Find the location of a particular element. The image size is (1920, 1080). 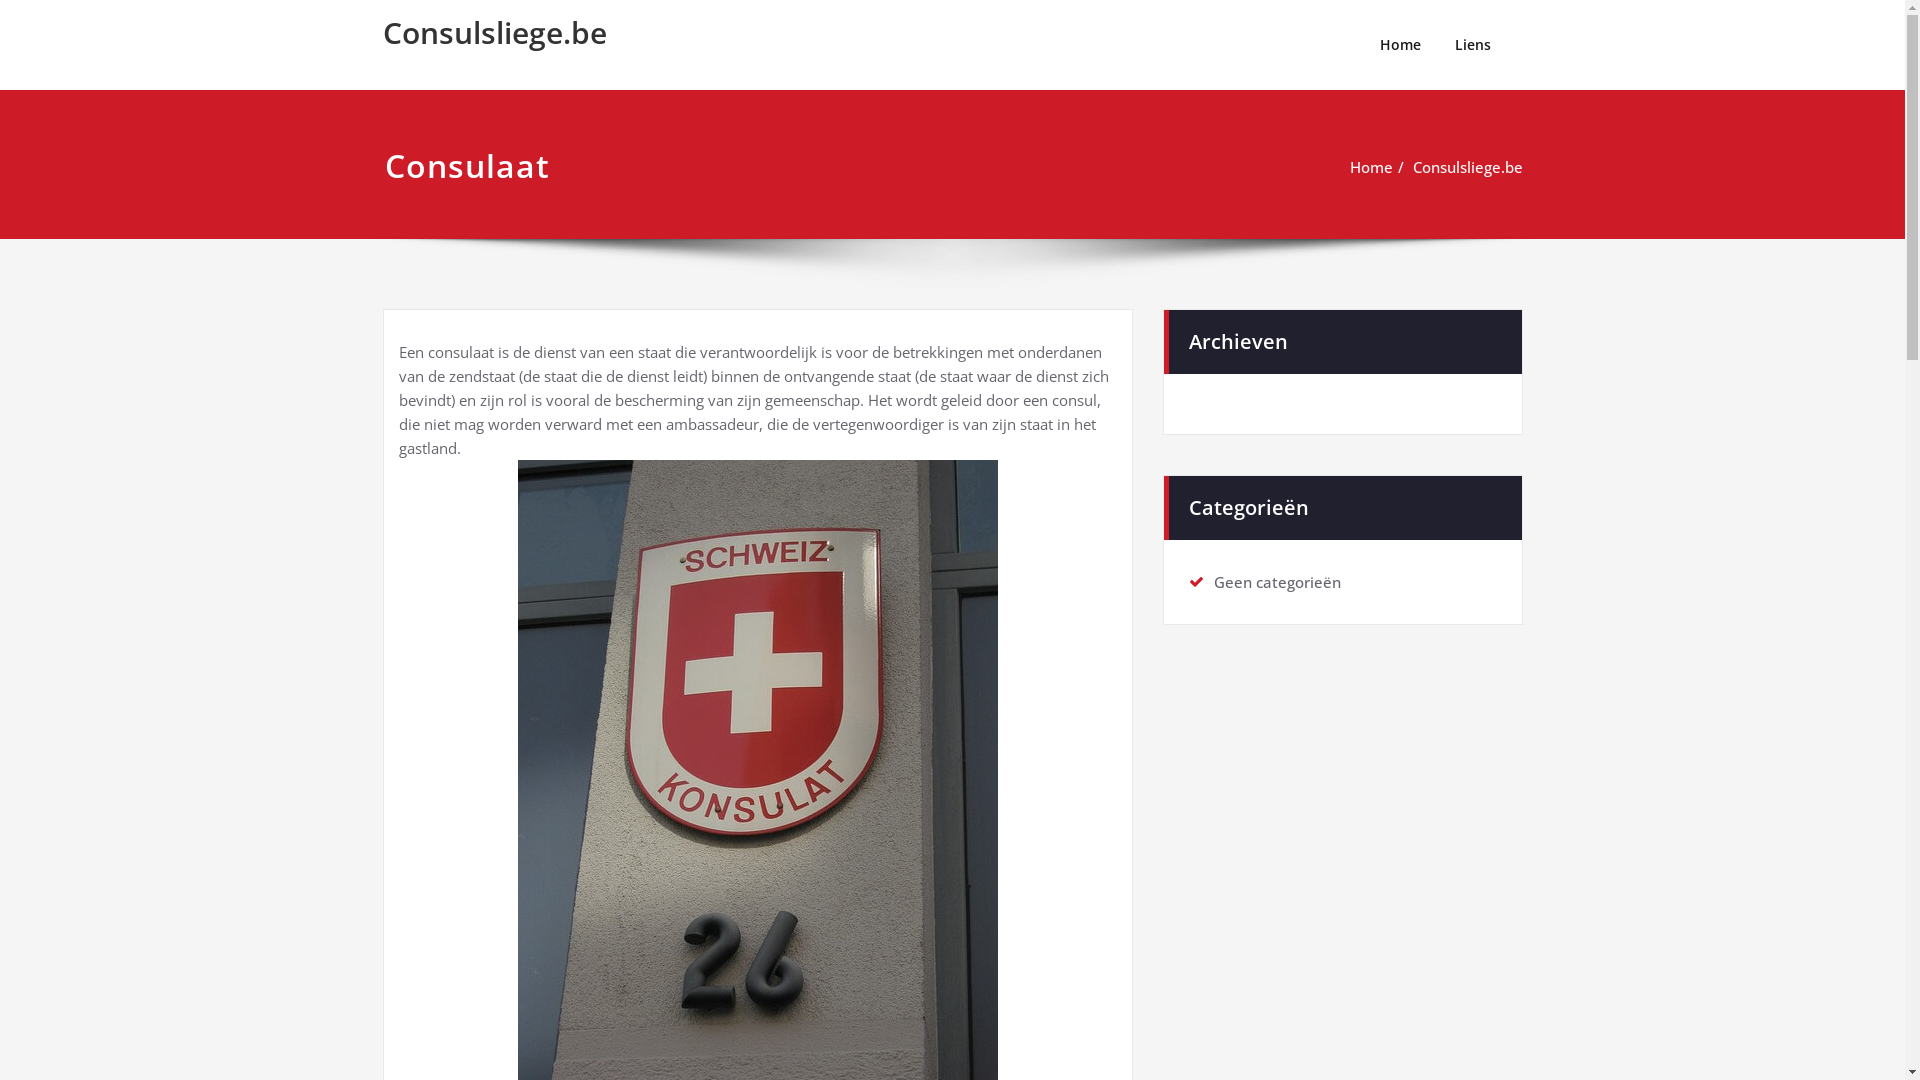

Home is located at coordinates (1372, 167).